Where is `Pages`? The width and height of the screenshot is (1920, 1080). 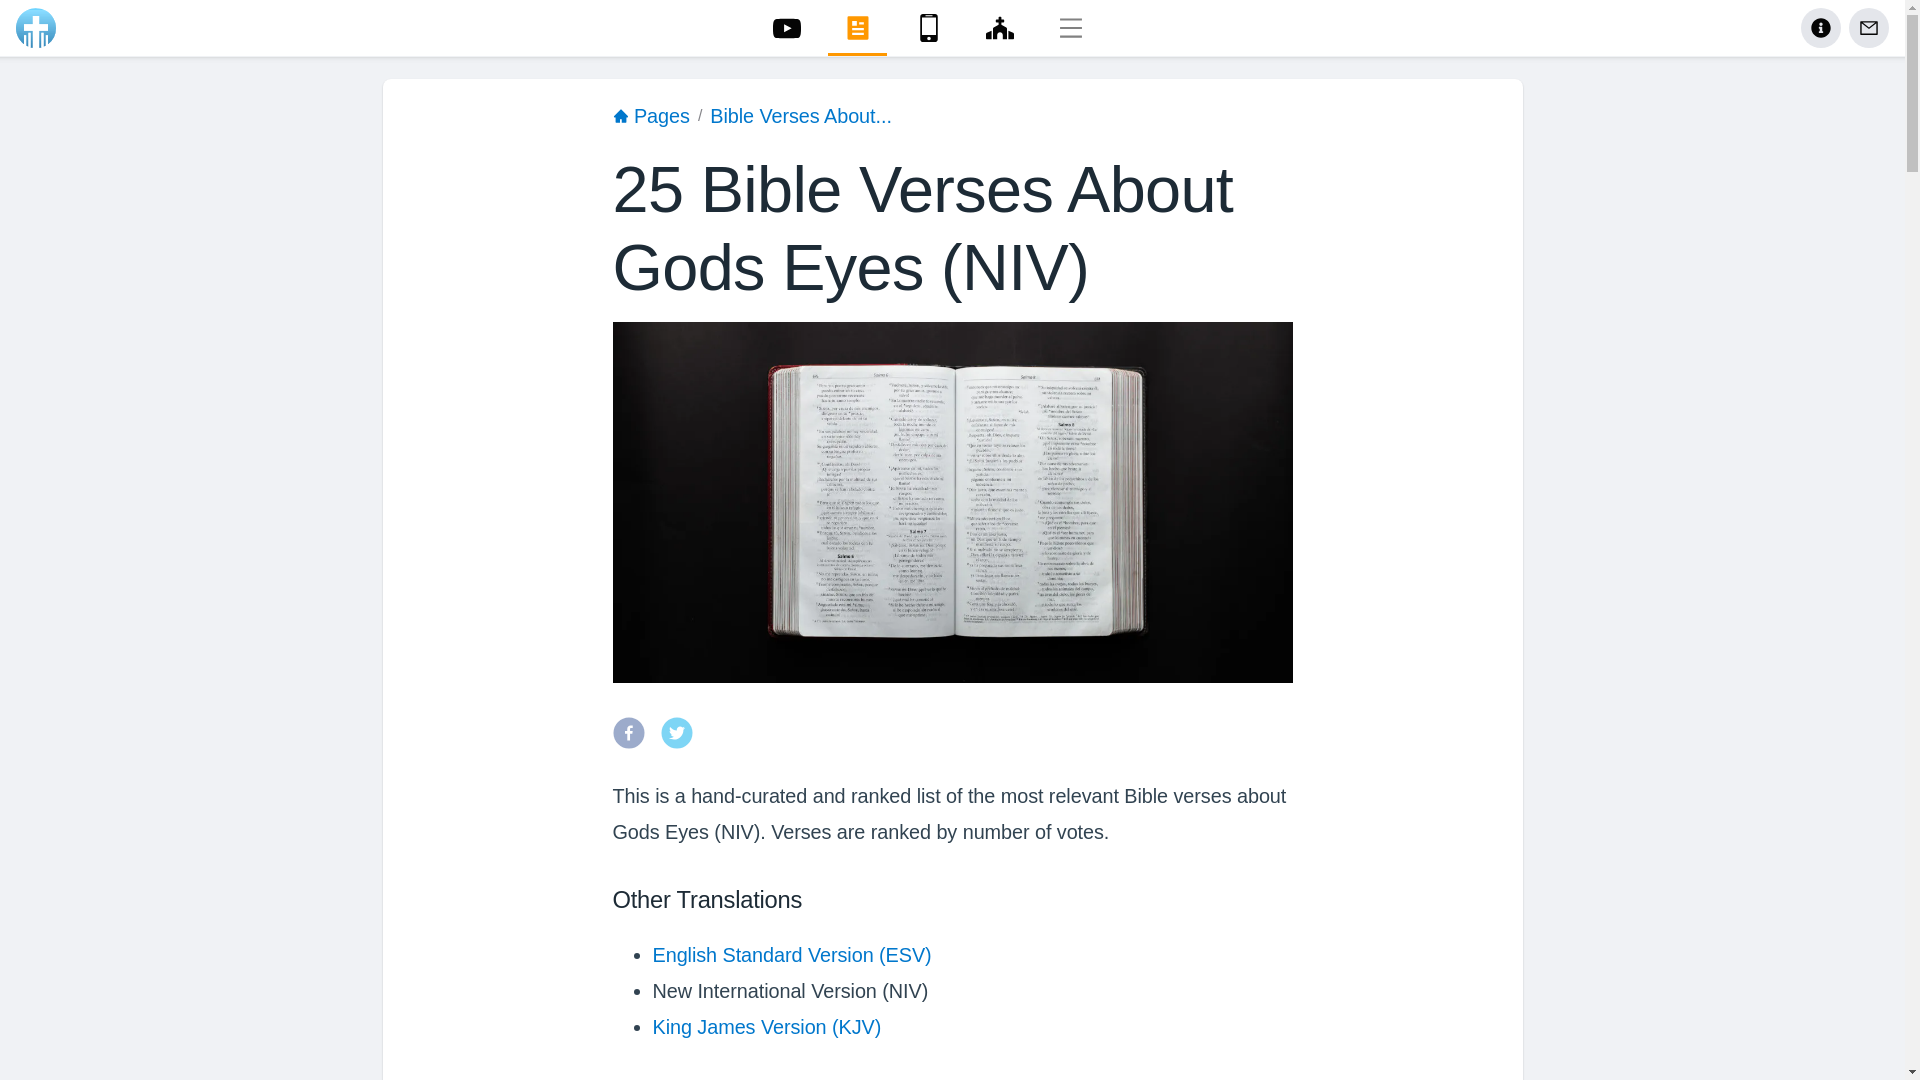
Pages is located at coordinates (650, 117).